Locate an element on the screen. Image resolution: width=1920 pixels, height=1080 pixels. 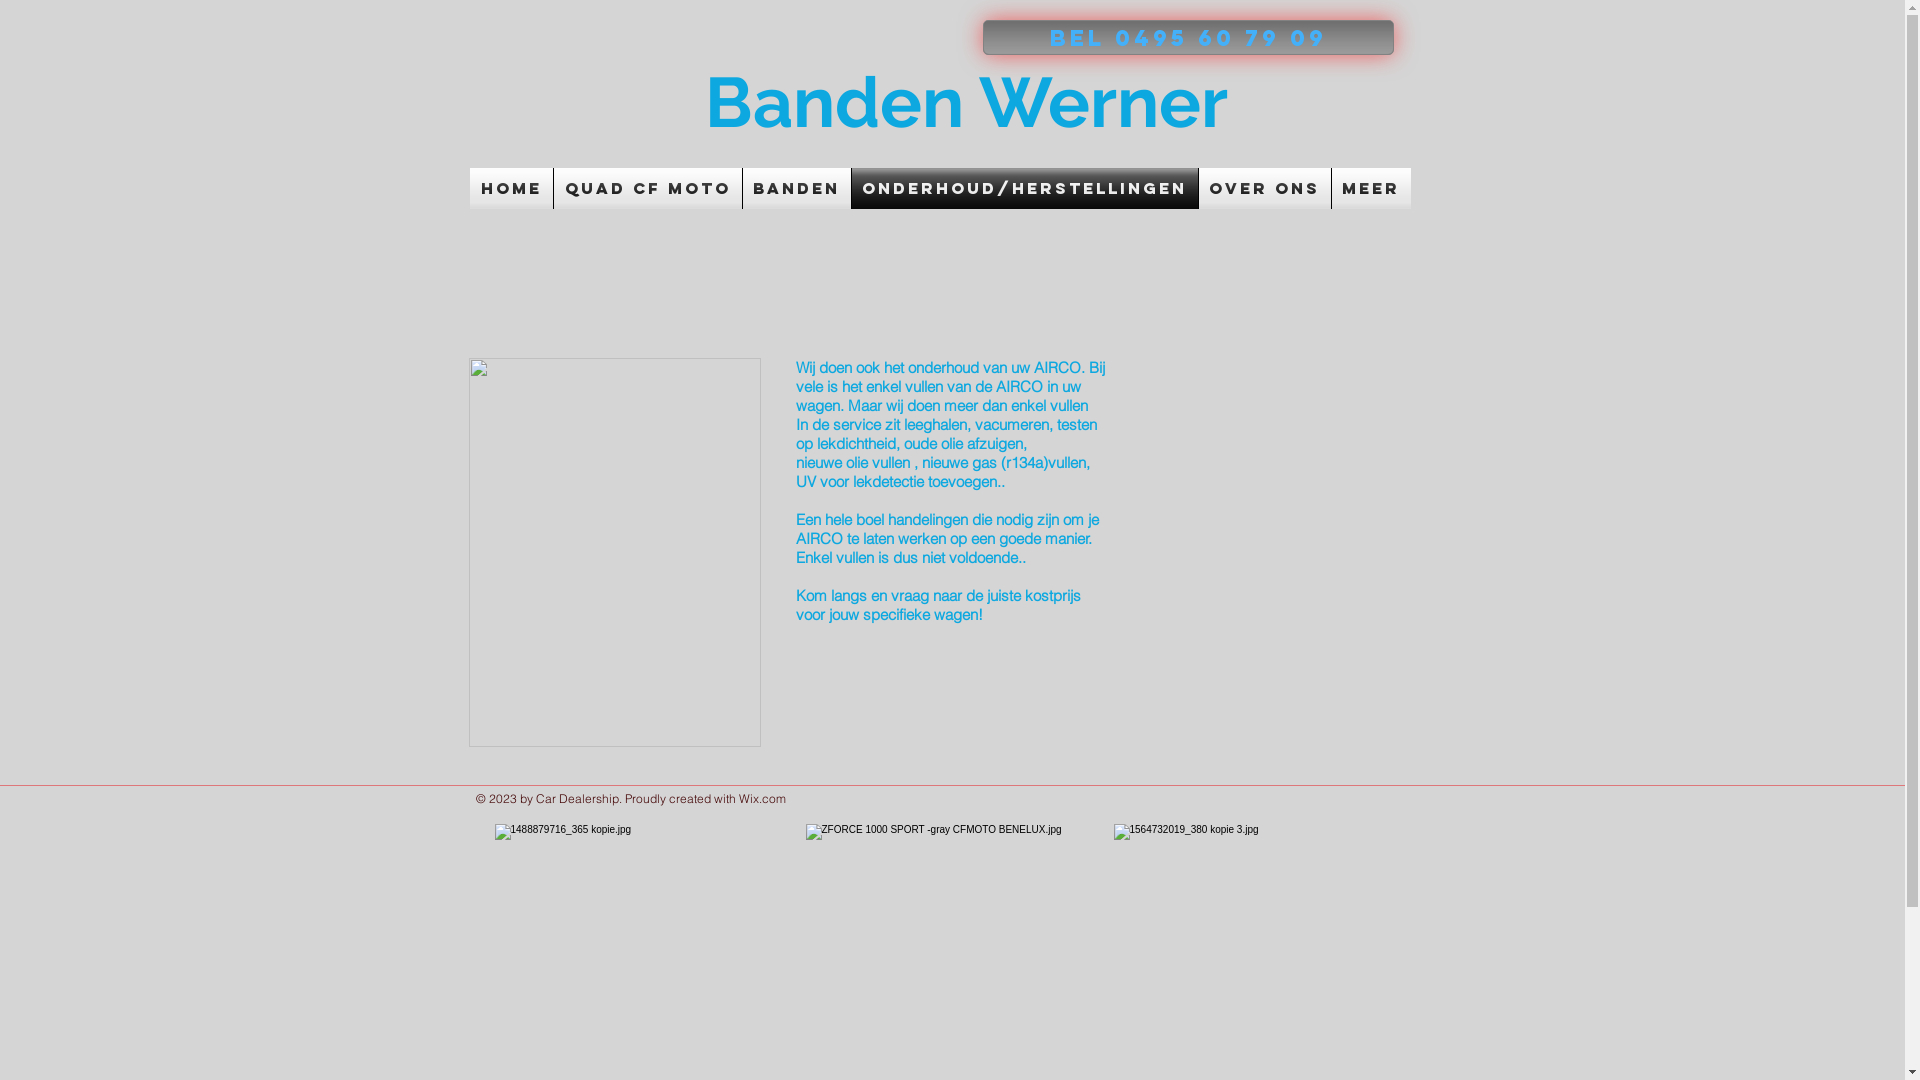
HOME is located at coordinates (512, 188).